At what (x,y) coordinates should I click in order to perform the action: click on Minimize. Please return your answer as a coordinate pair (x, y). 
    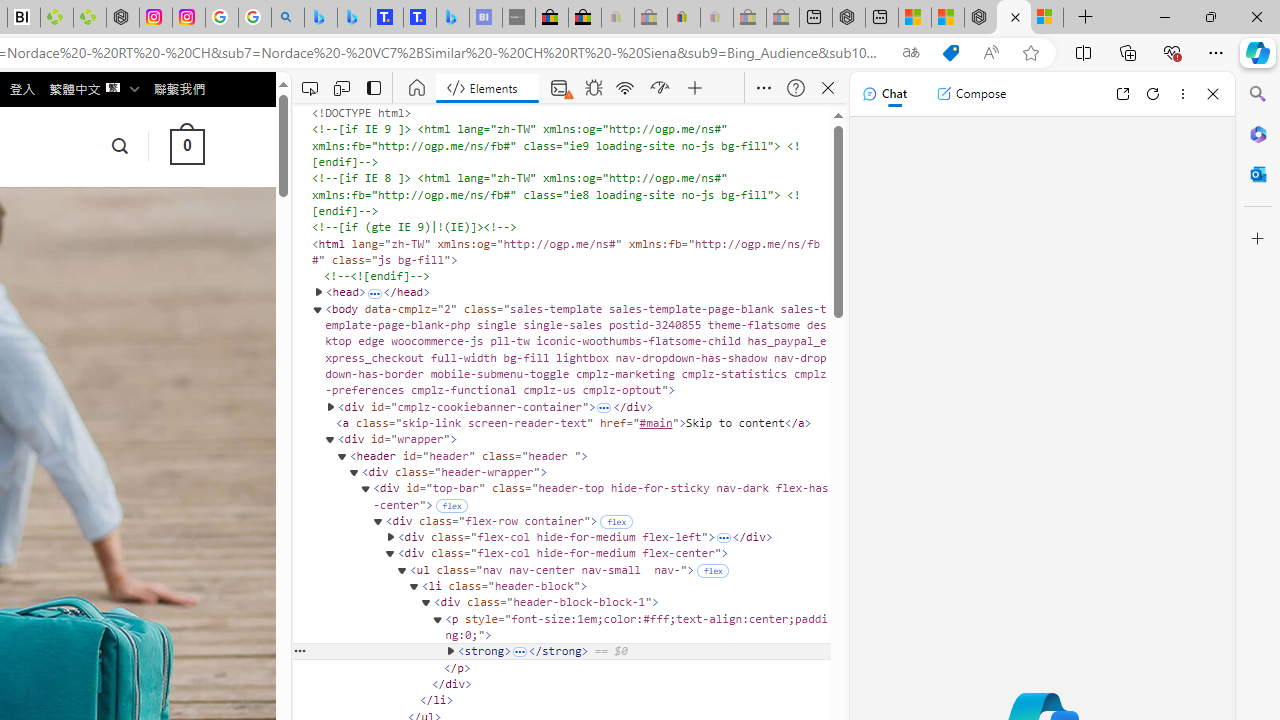
    Looking at the image, I should click on (1164, 16).